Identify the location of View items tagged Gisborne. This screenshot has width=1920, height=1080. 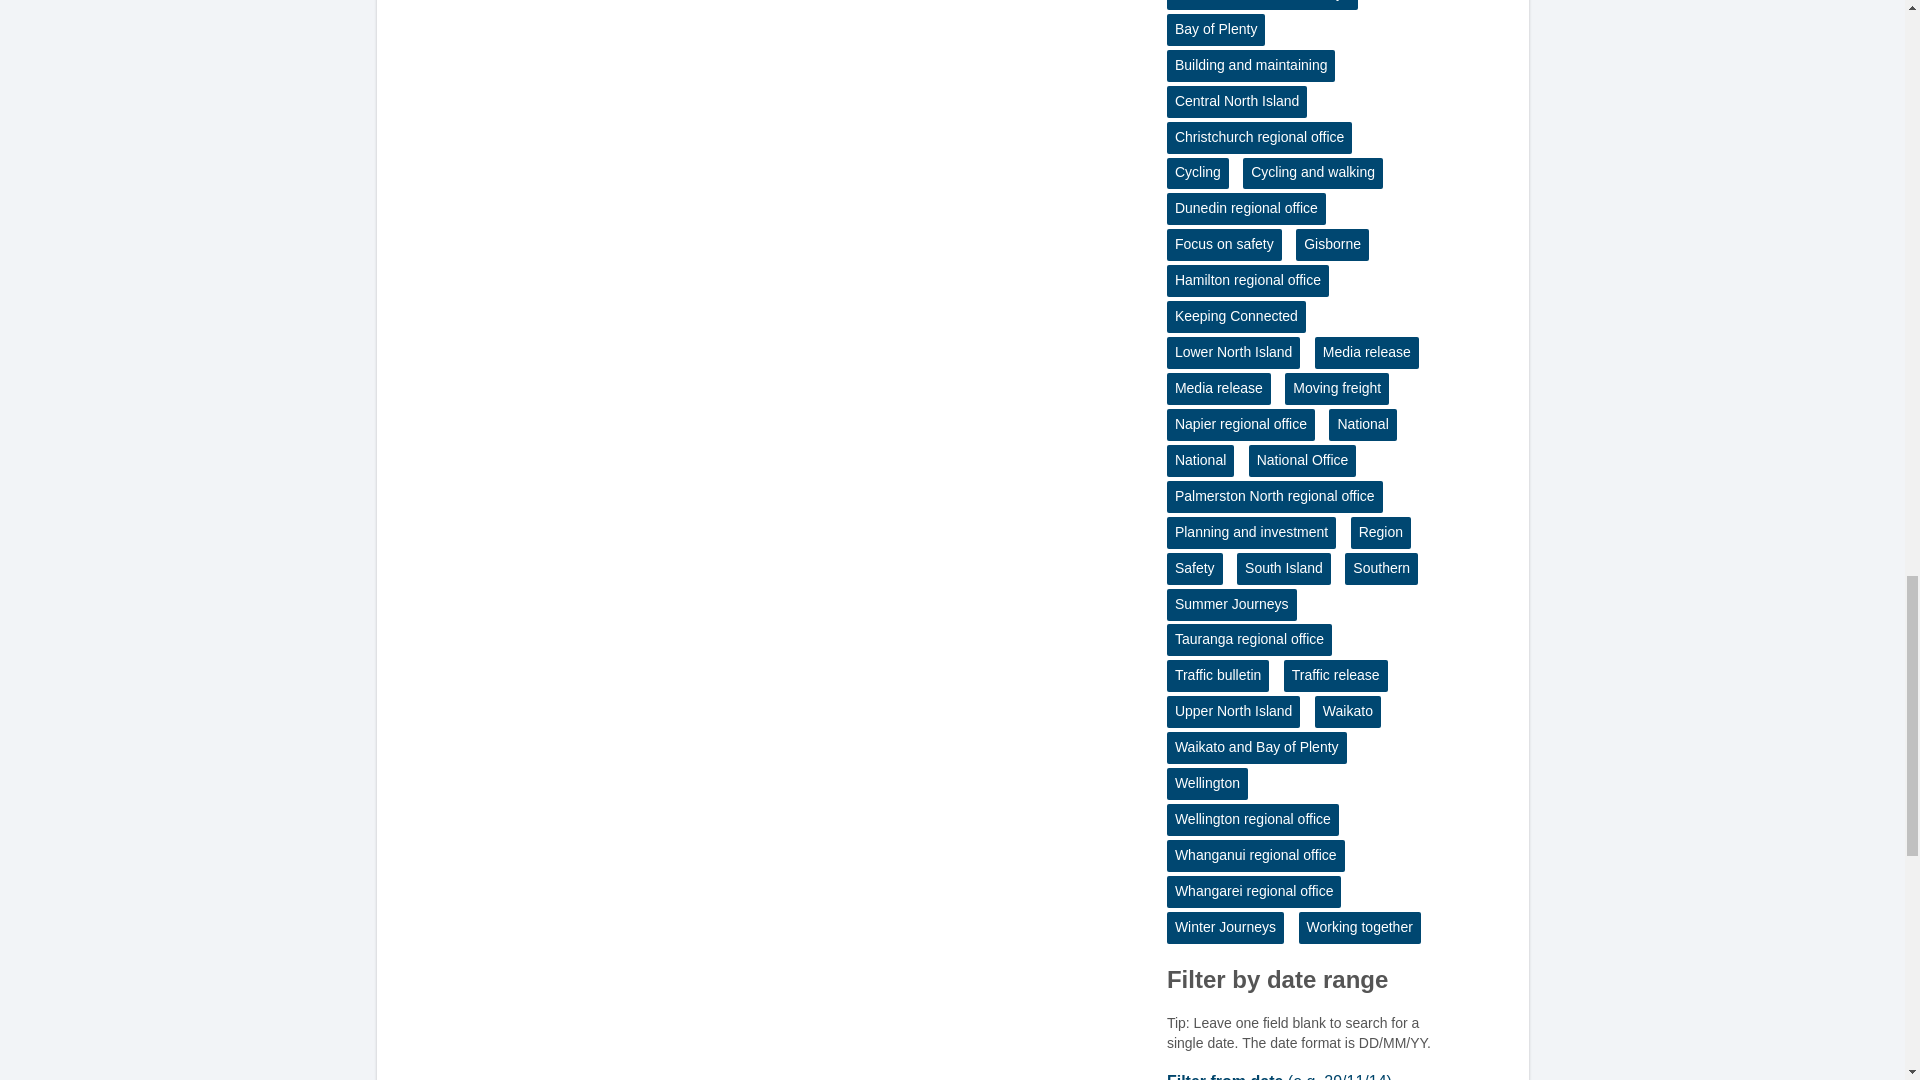
(1332, 244).